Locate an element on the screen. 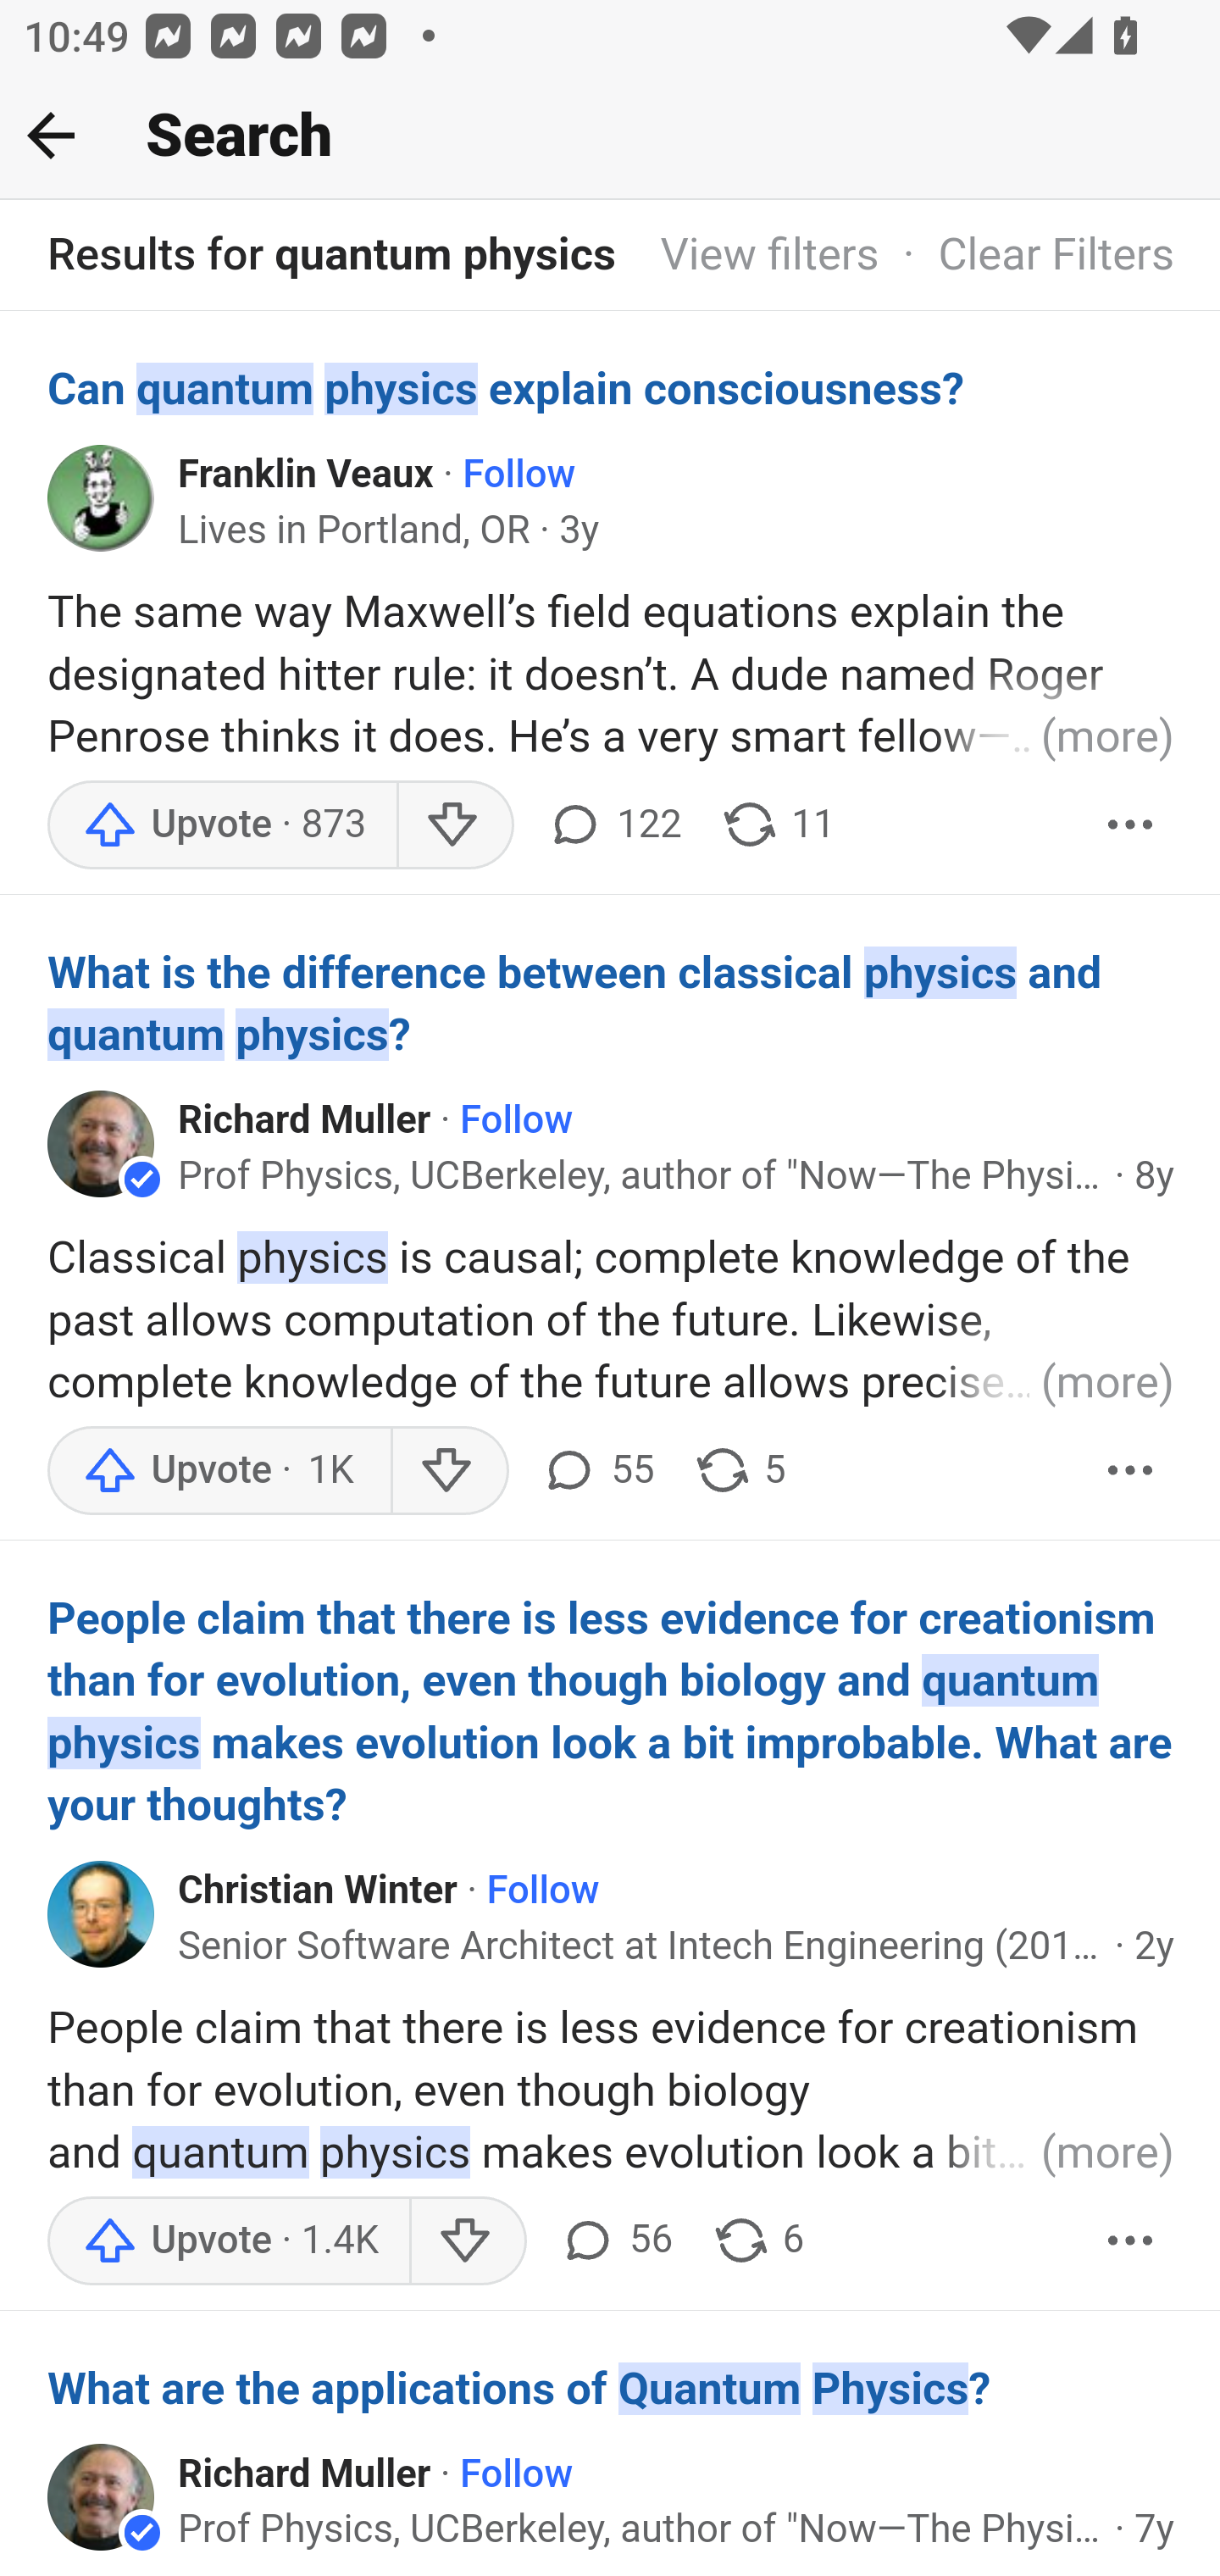  Back Search is located at coordinates (610, 136).